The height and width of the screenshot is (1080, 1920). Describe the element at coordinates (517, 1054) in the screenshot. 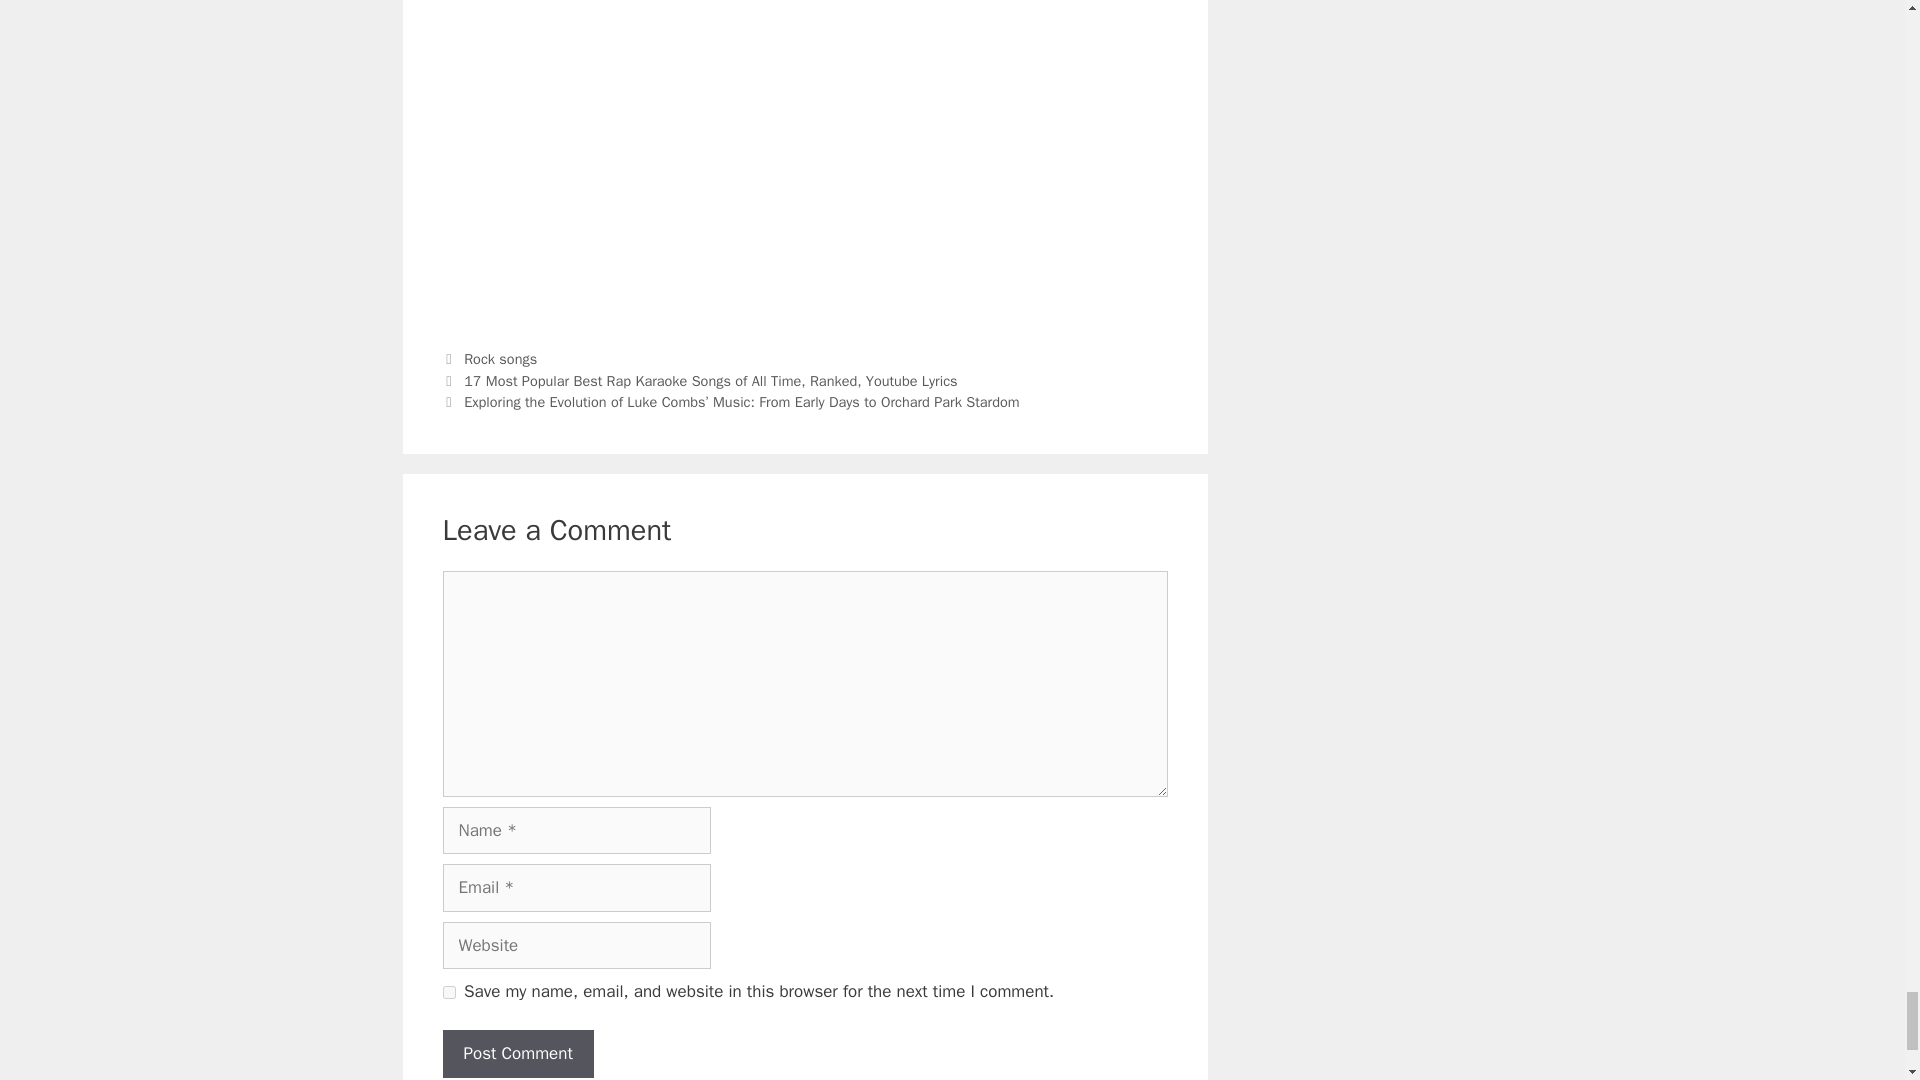

I see `Post Comment` at that location.